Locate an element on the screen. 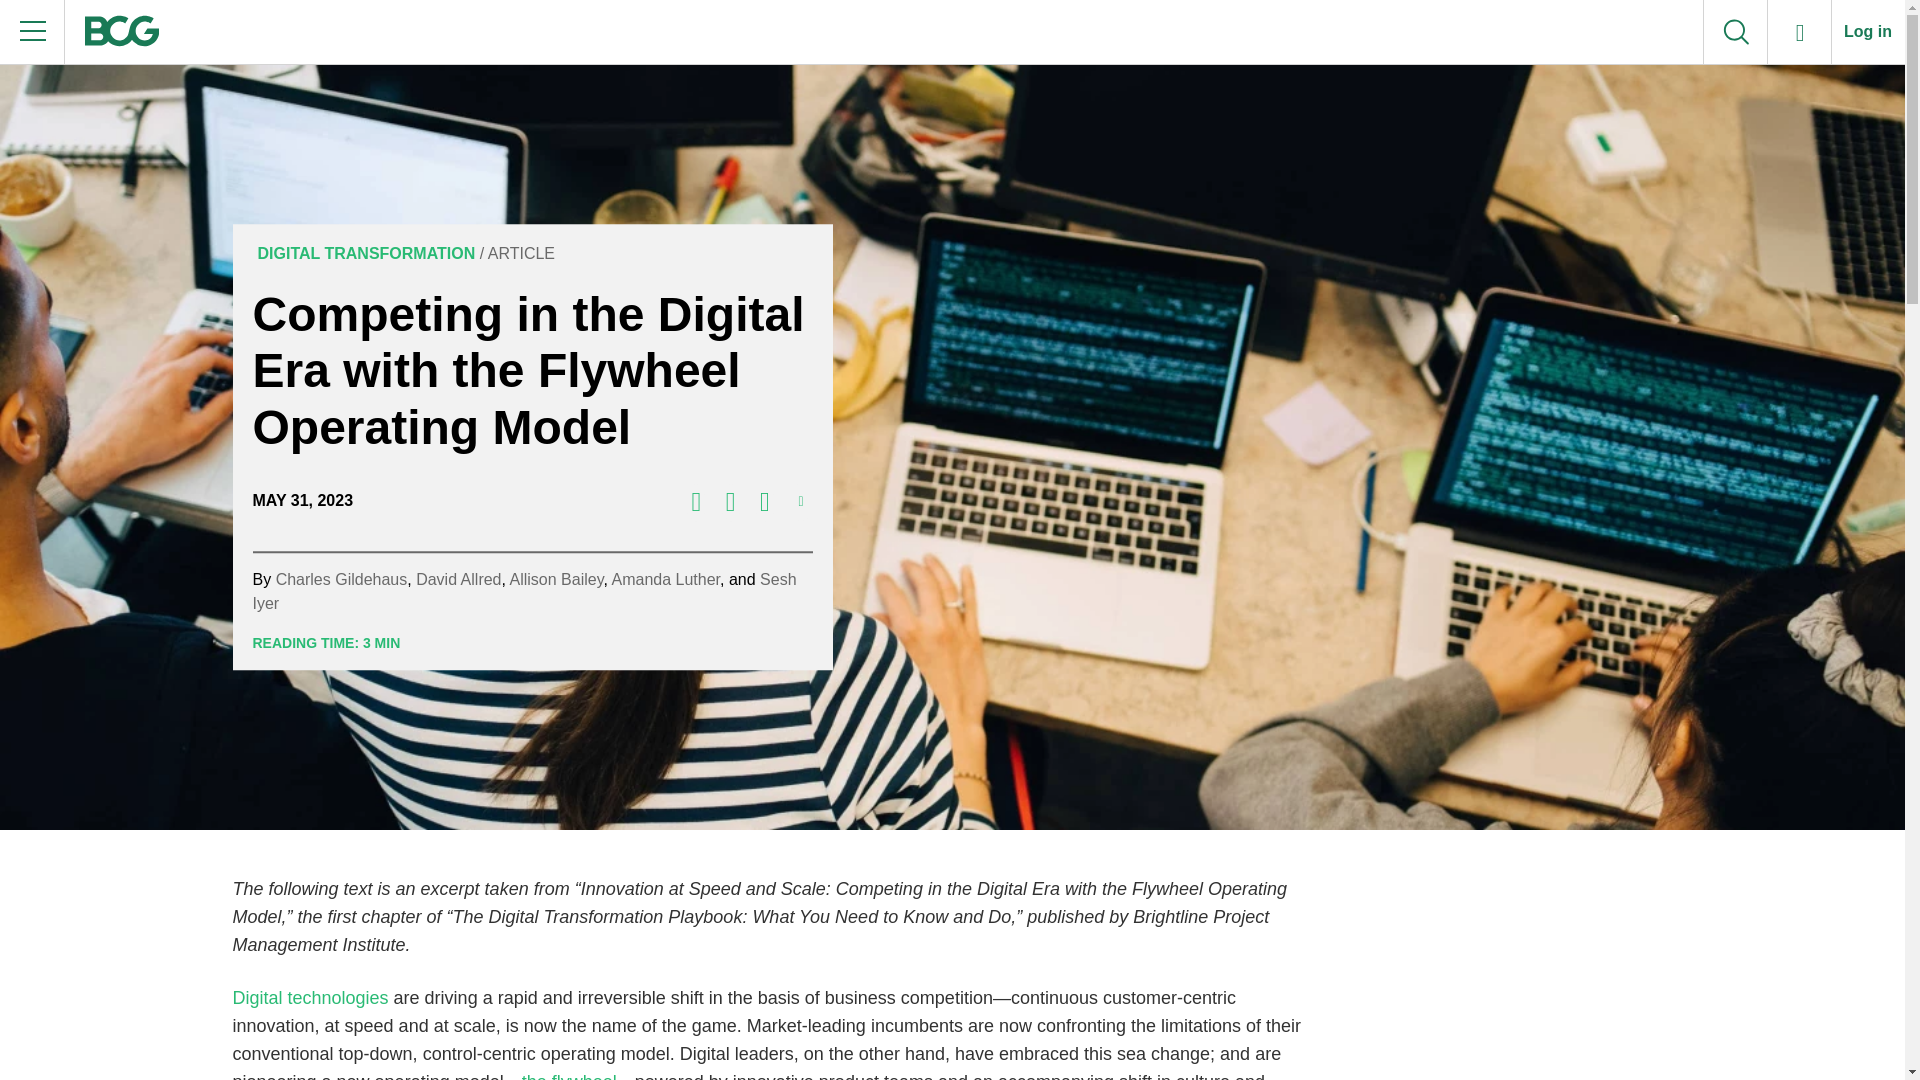 The width and height of the screenshot is (1920, 1080). Digital technologies is located at coordinates (310, 998).